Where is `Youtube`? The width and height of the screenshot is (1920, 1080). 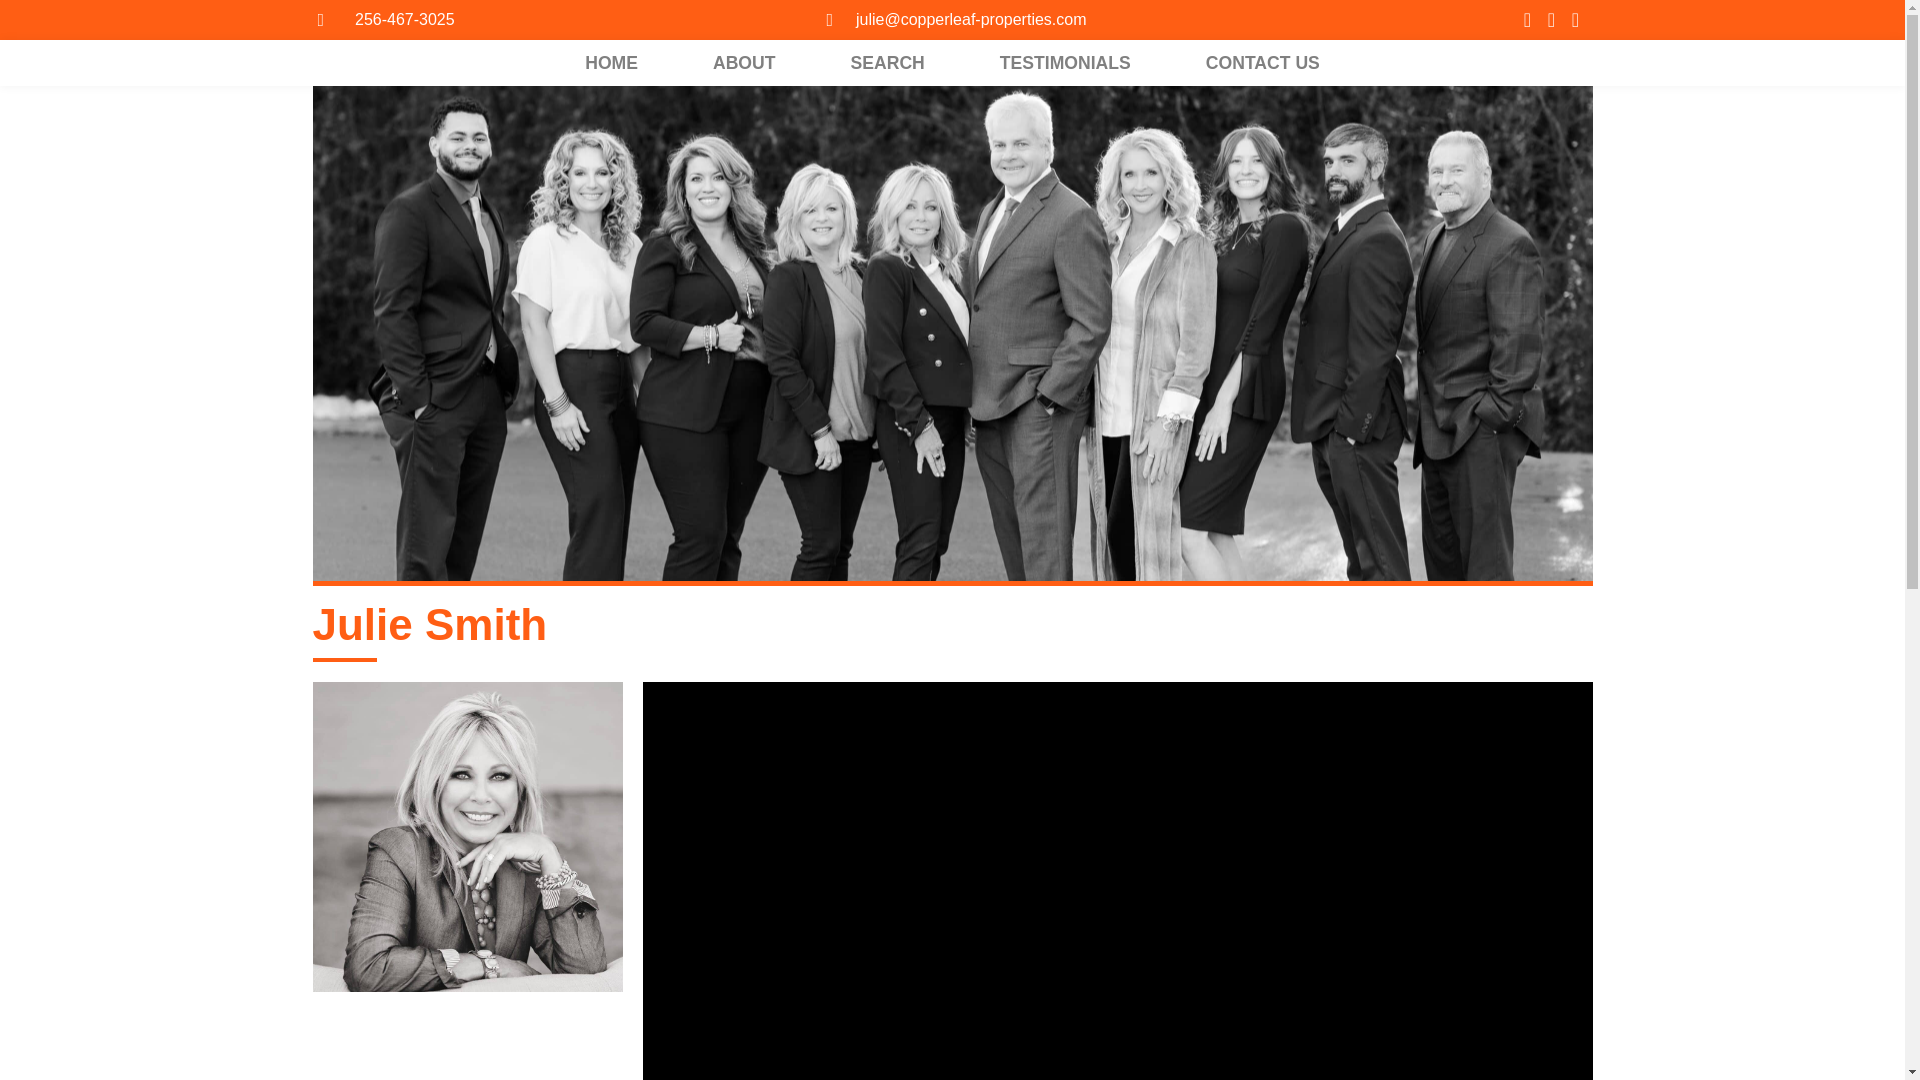 Youtube is located at coordinates (1574, 20).